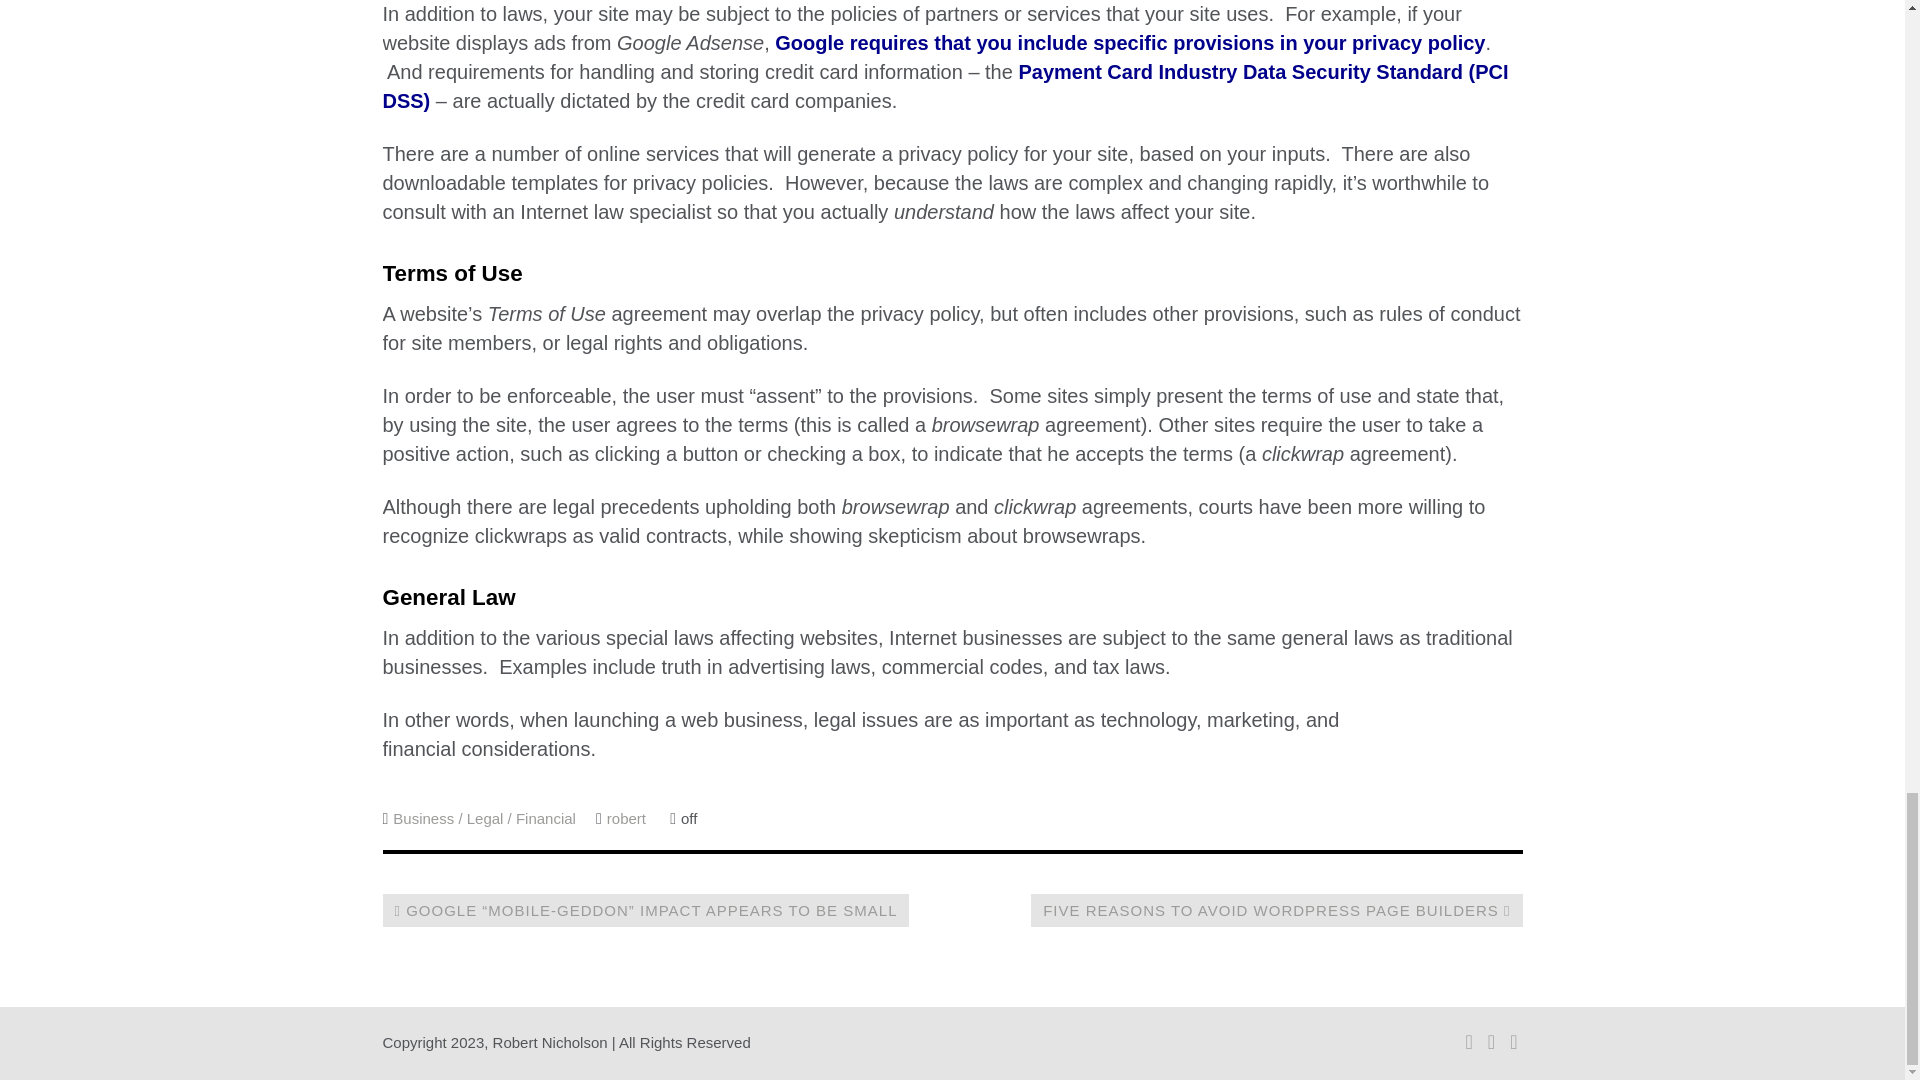  What do you see at coordinates (626, 818) in the screenshot?
I see `robert` at bounding box center [626, 818].